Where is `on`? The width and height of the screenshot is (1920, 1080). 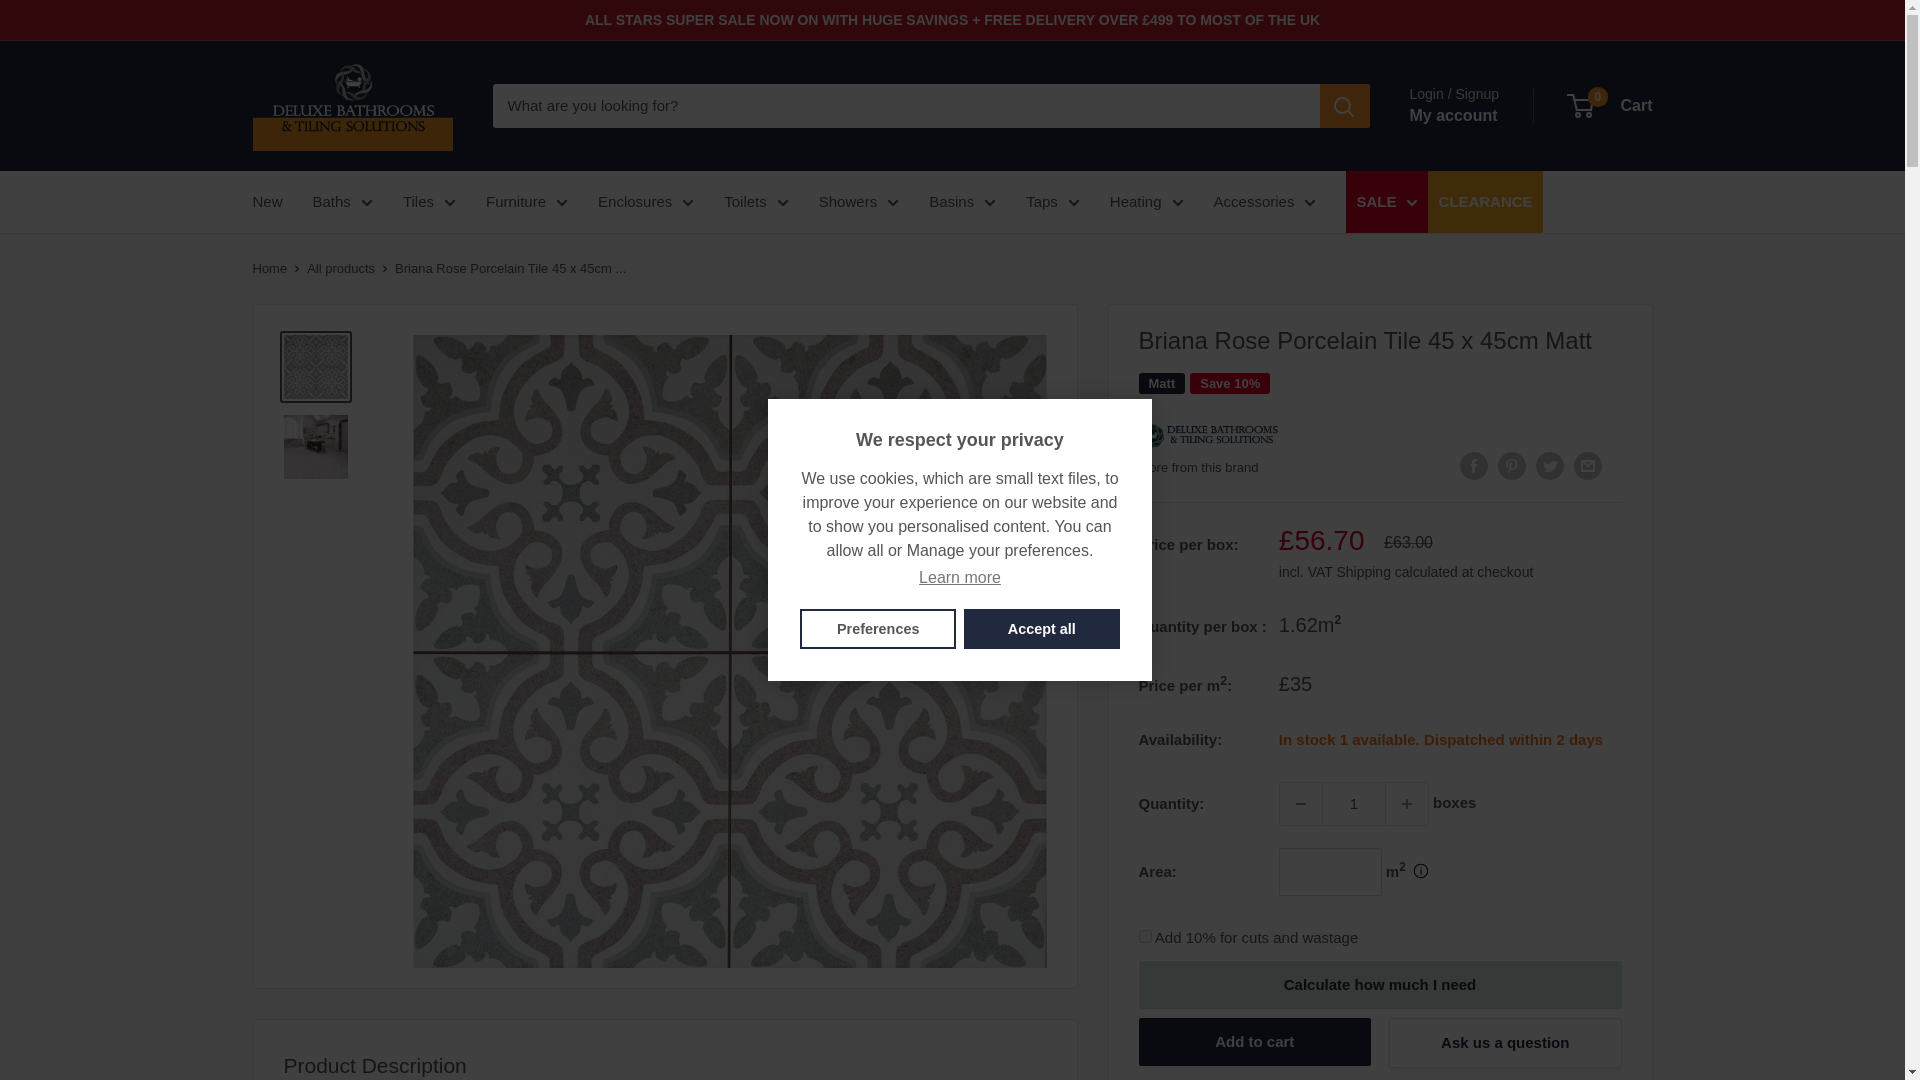 on is located at coordinates (1144, 936).